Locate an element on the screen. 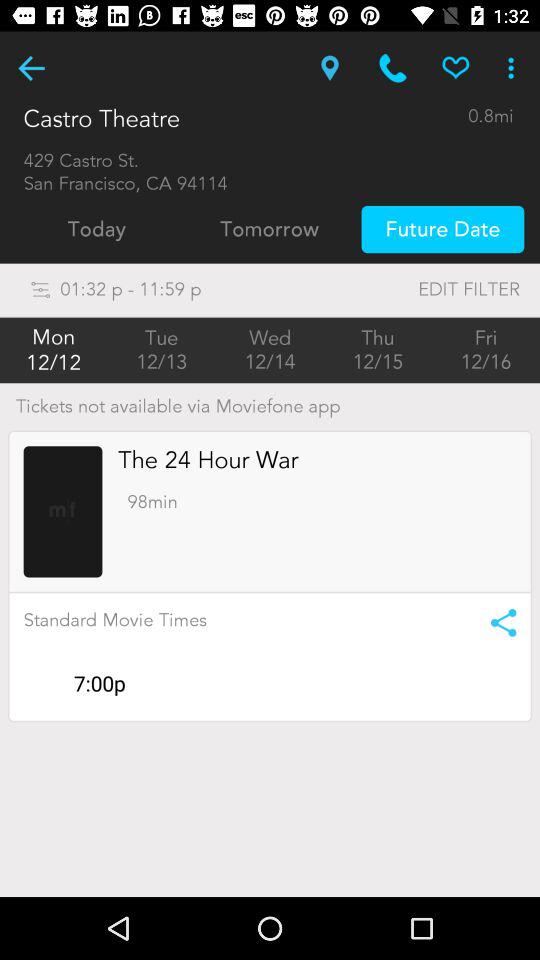 The height and width of the screenshot is (960, 540). the screenshot of the movie images is located at coordinates (62, 512).